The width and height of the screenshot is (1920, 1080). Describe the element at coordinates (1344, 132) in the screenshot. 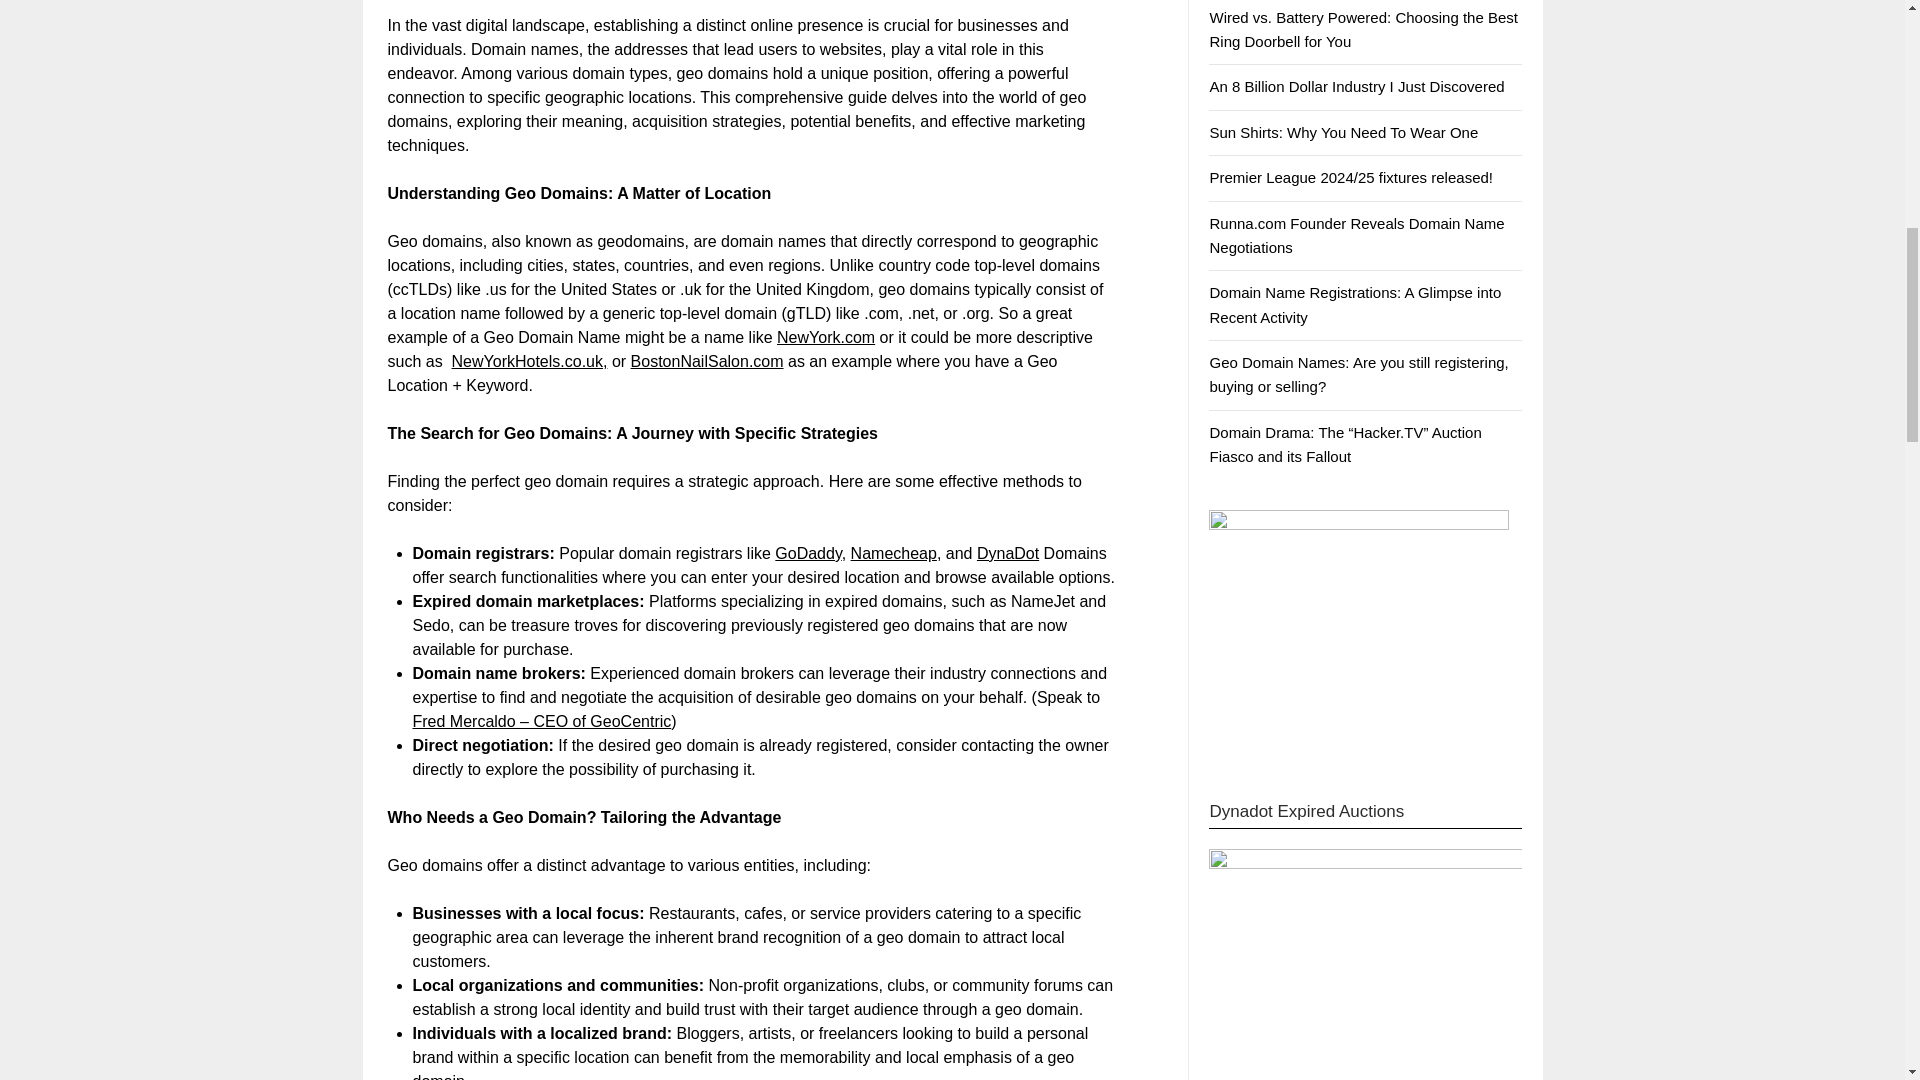

I see `Sun Shirts: Why You Need To Wear One` at that location.